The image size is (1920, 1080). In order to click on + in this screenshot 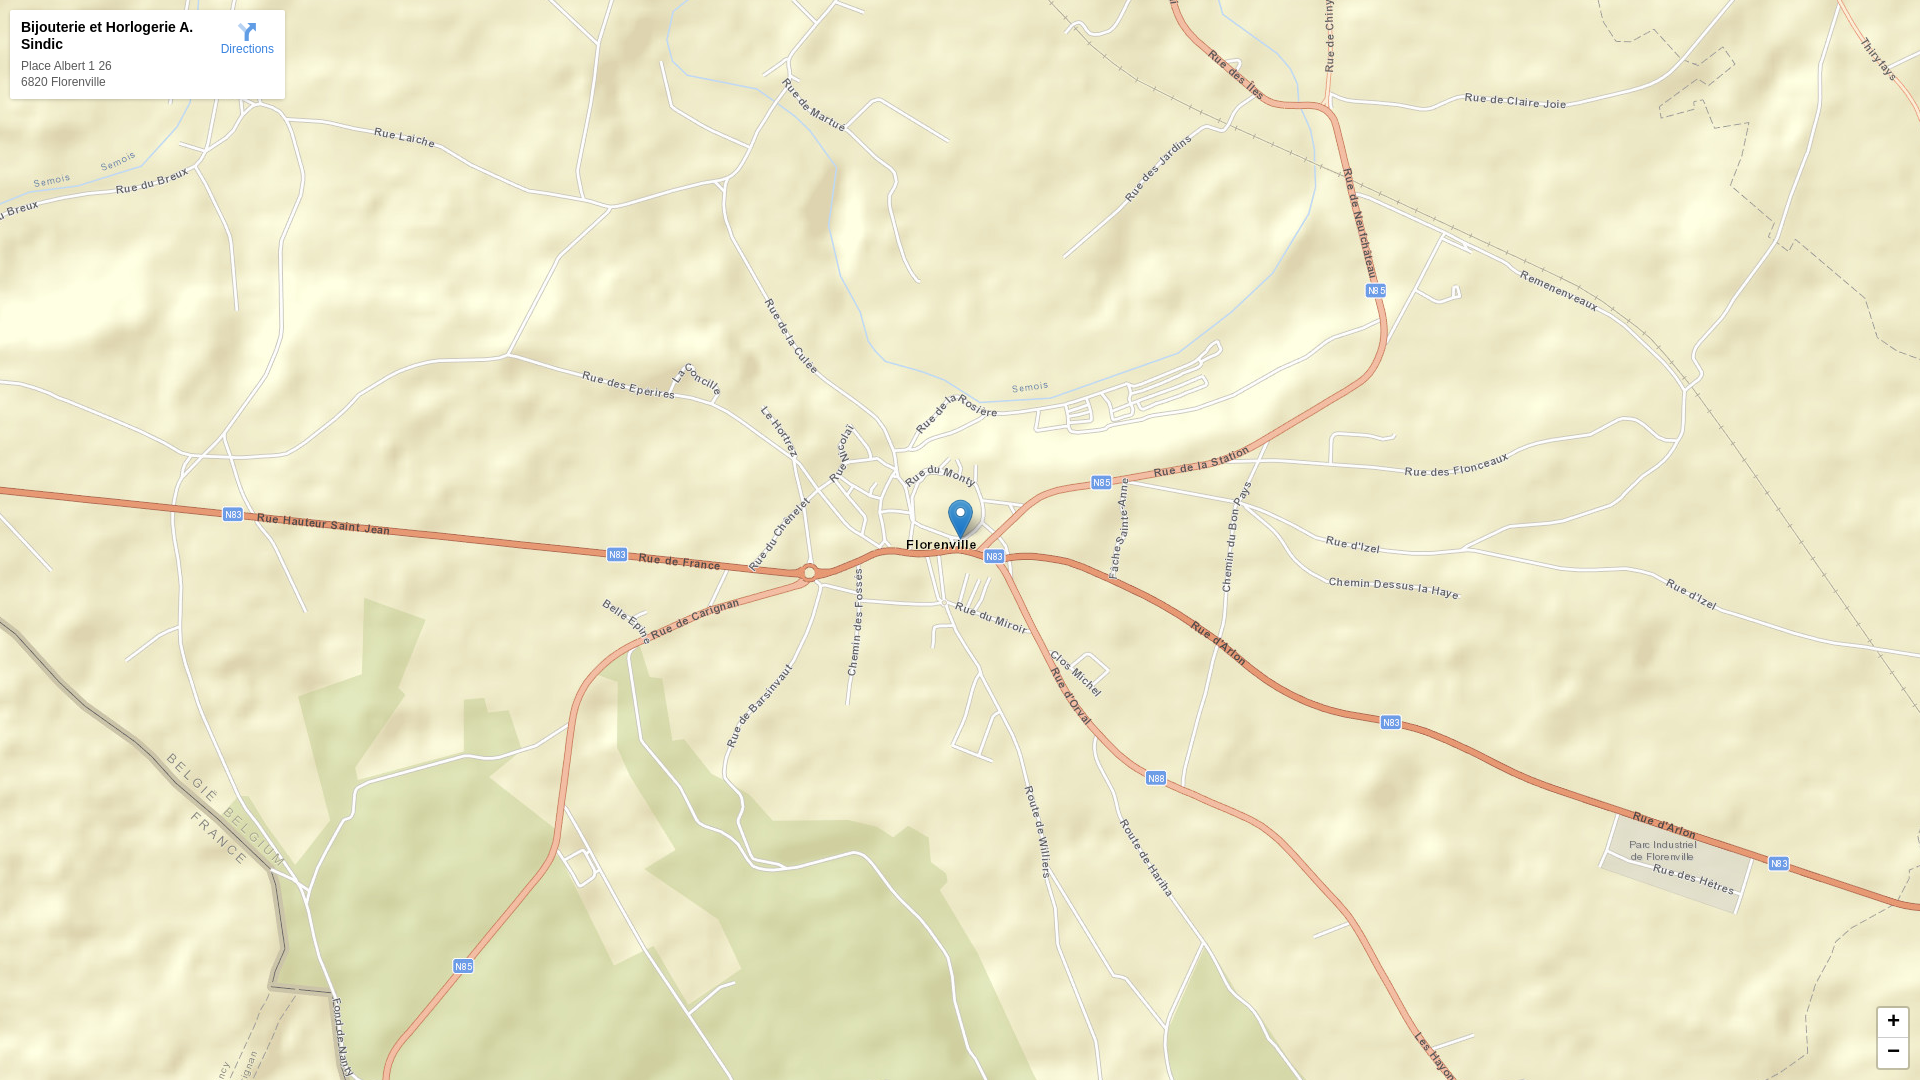, I will do `click(1893, 1023)`.